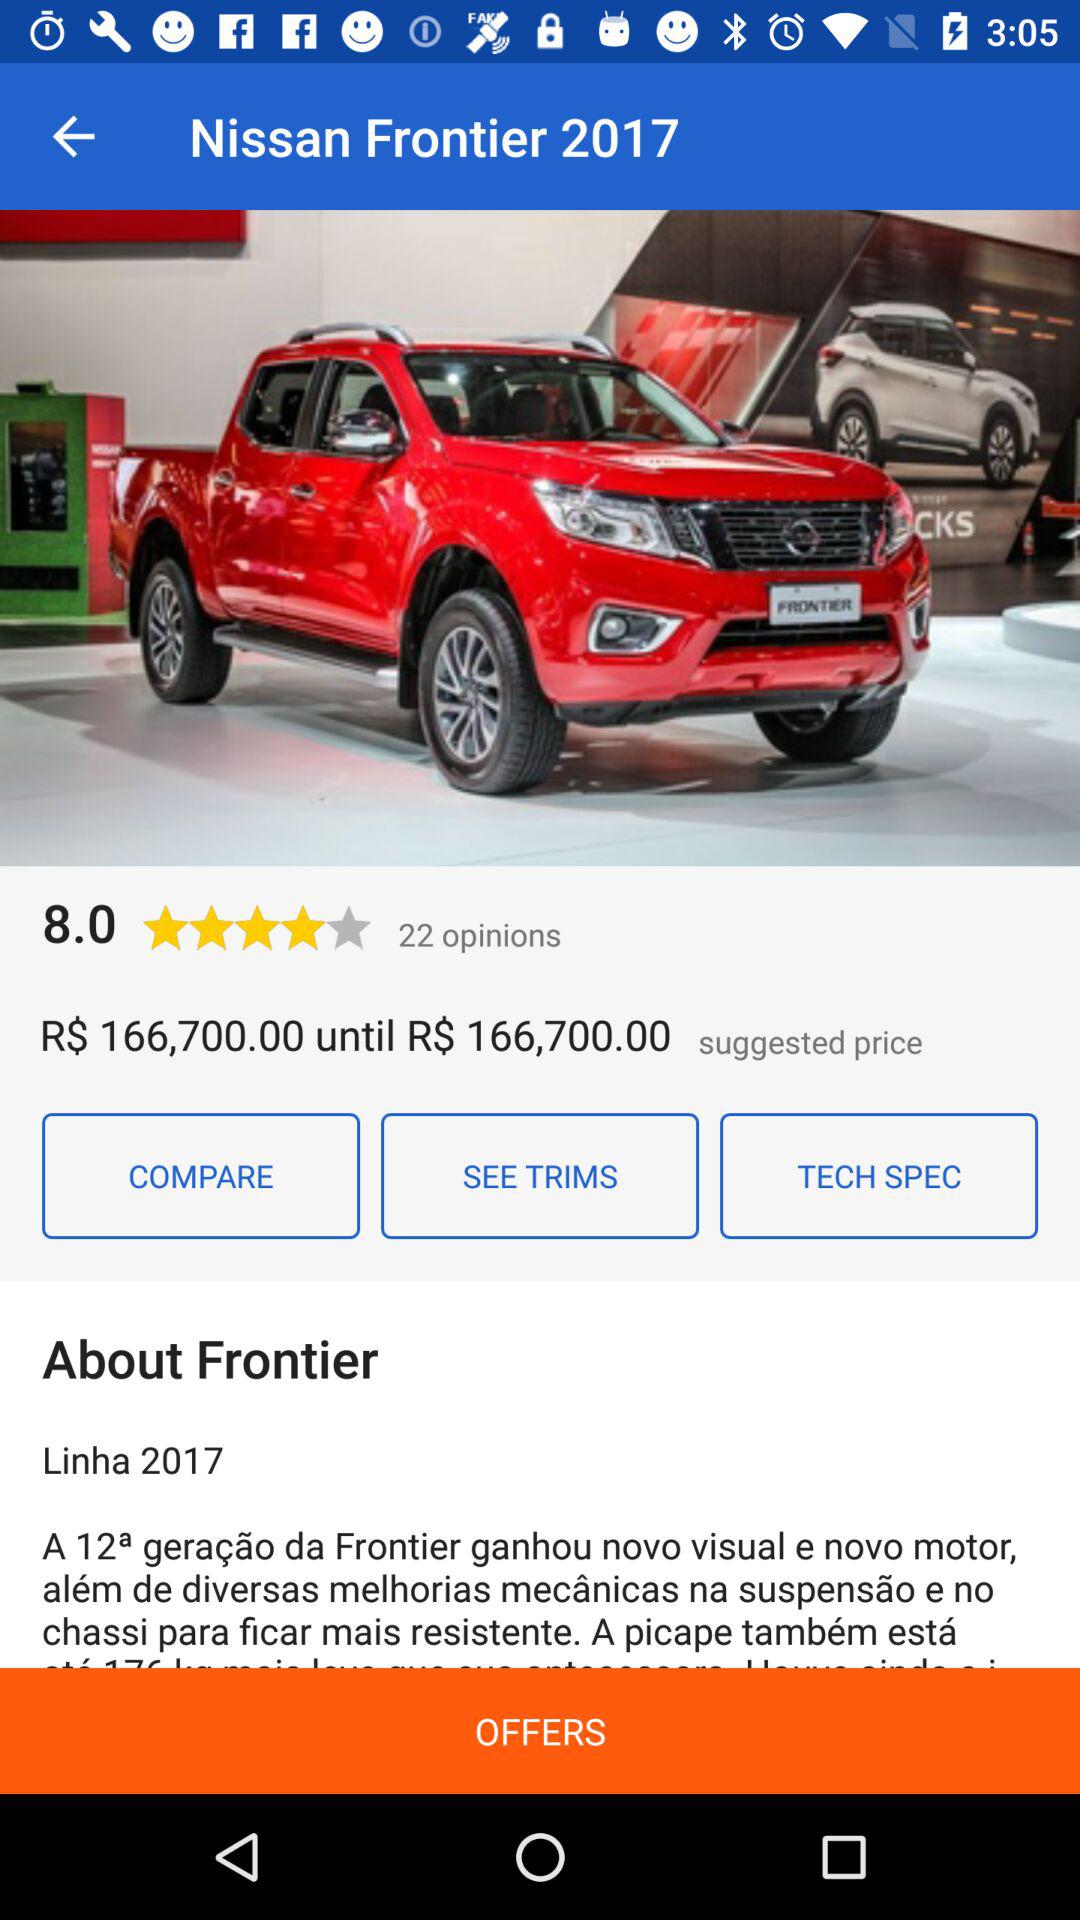  Describe the element at coordinates (201, 1175) in the screenshot. I see `jump until compare` at that location.